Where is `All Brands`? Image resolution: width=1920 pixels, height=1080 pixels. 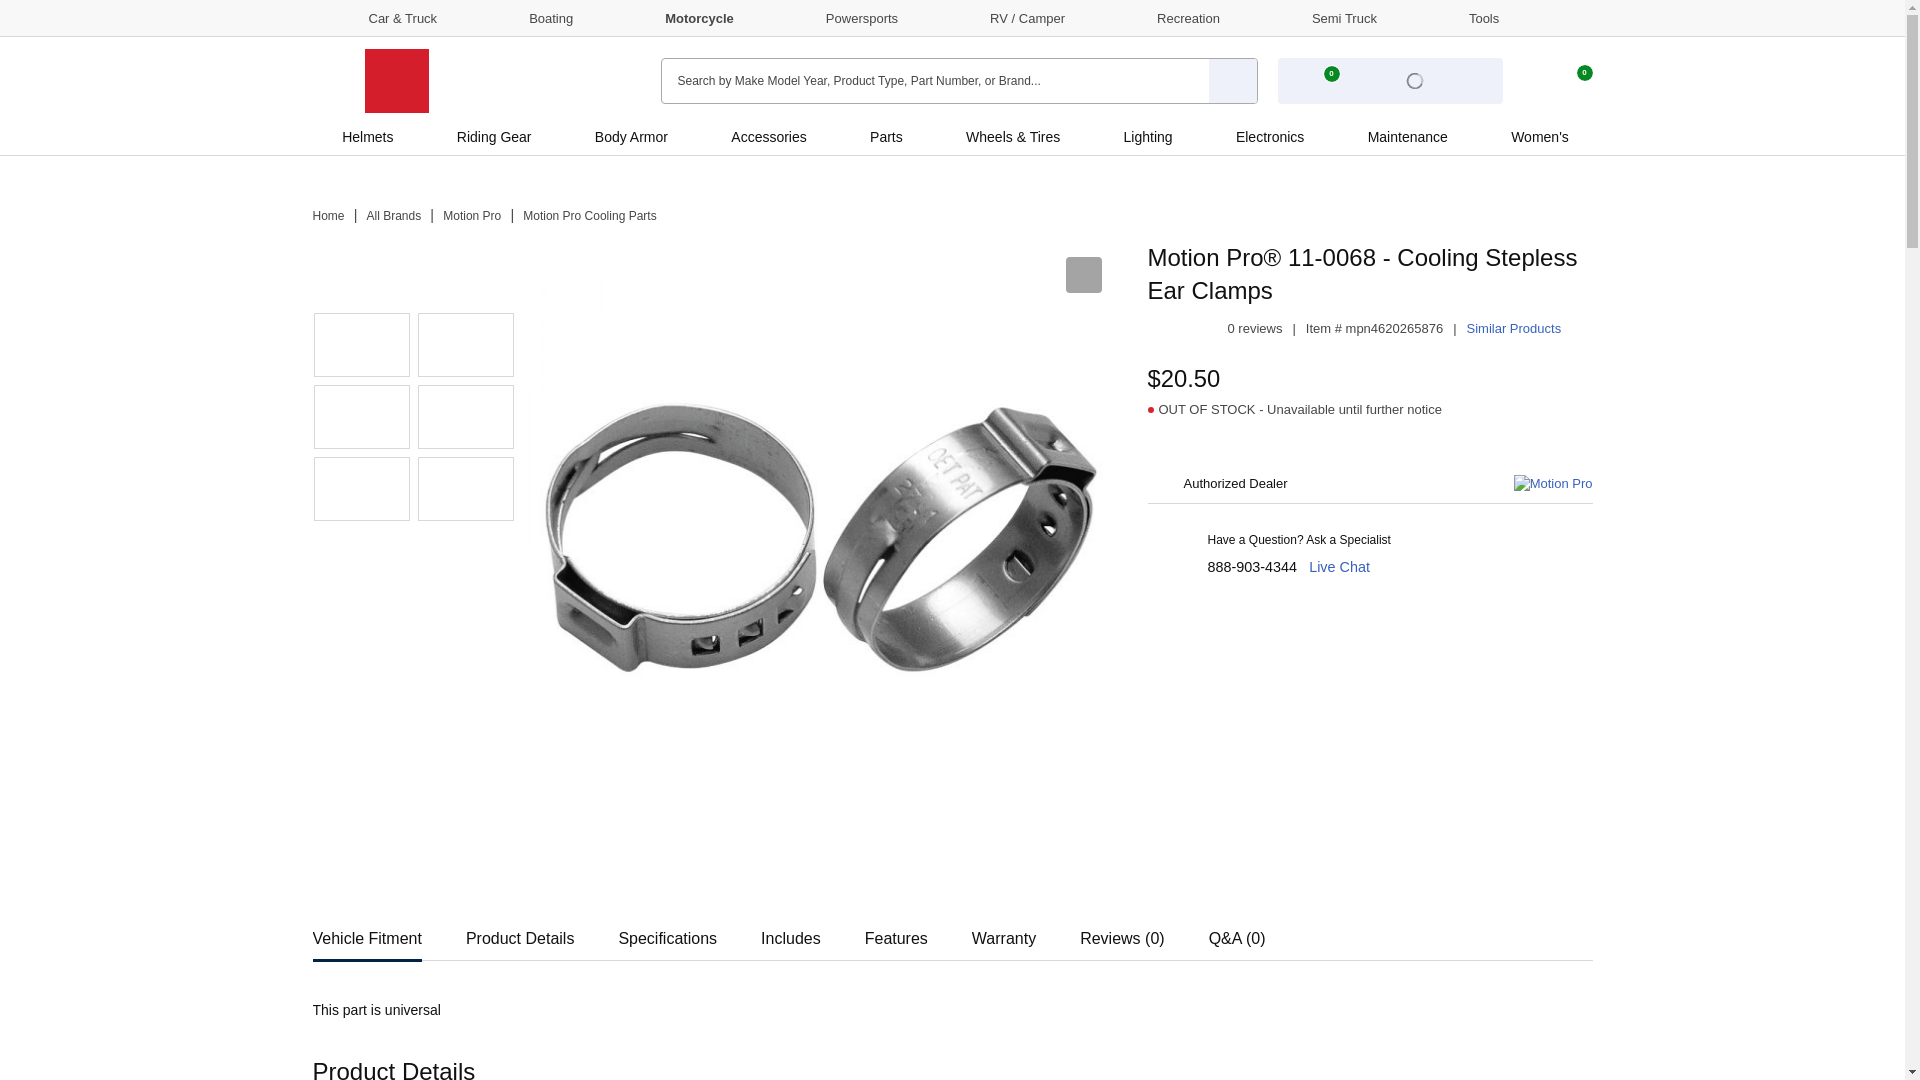
All Brands is located at coordinates (394, 216).